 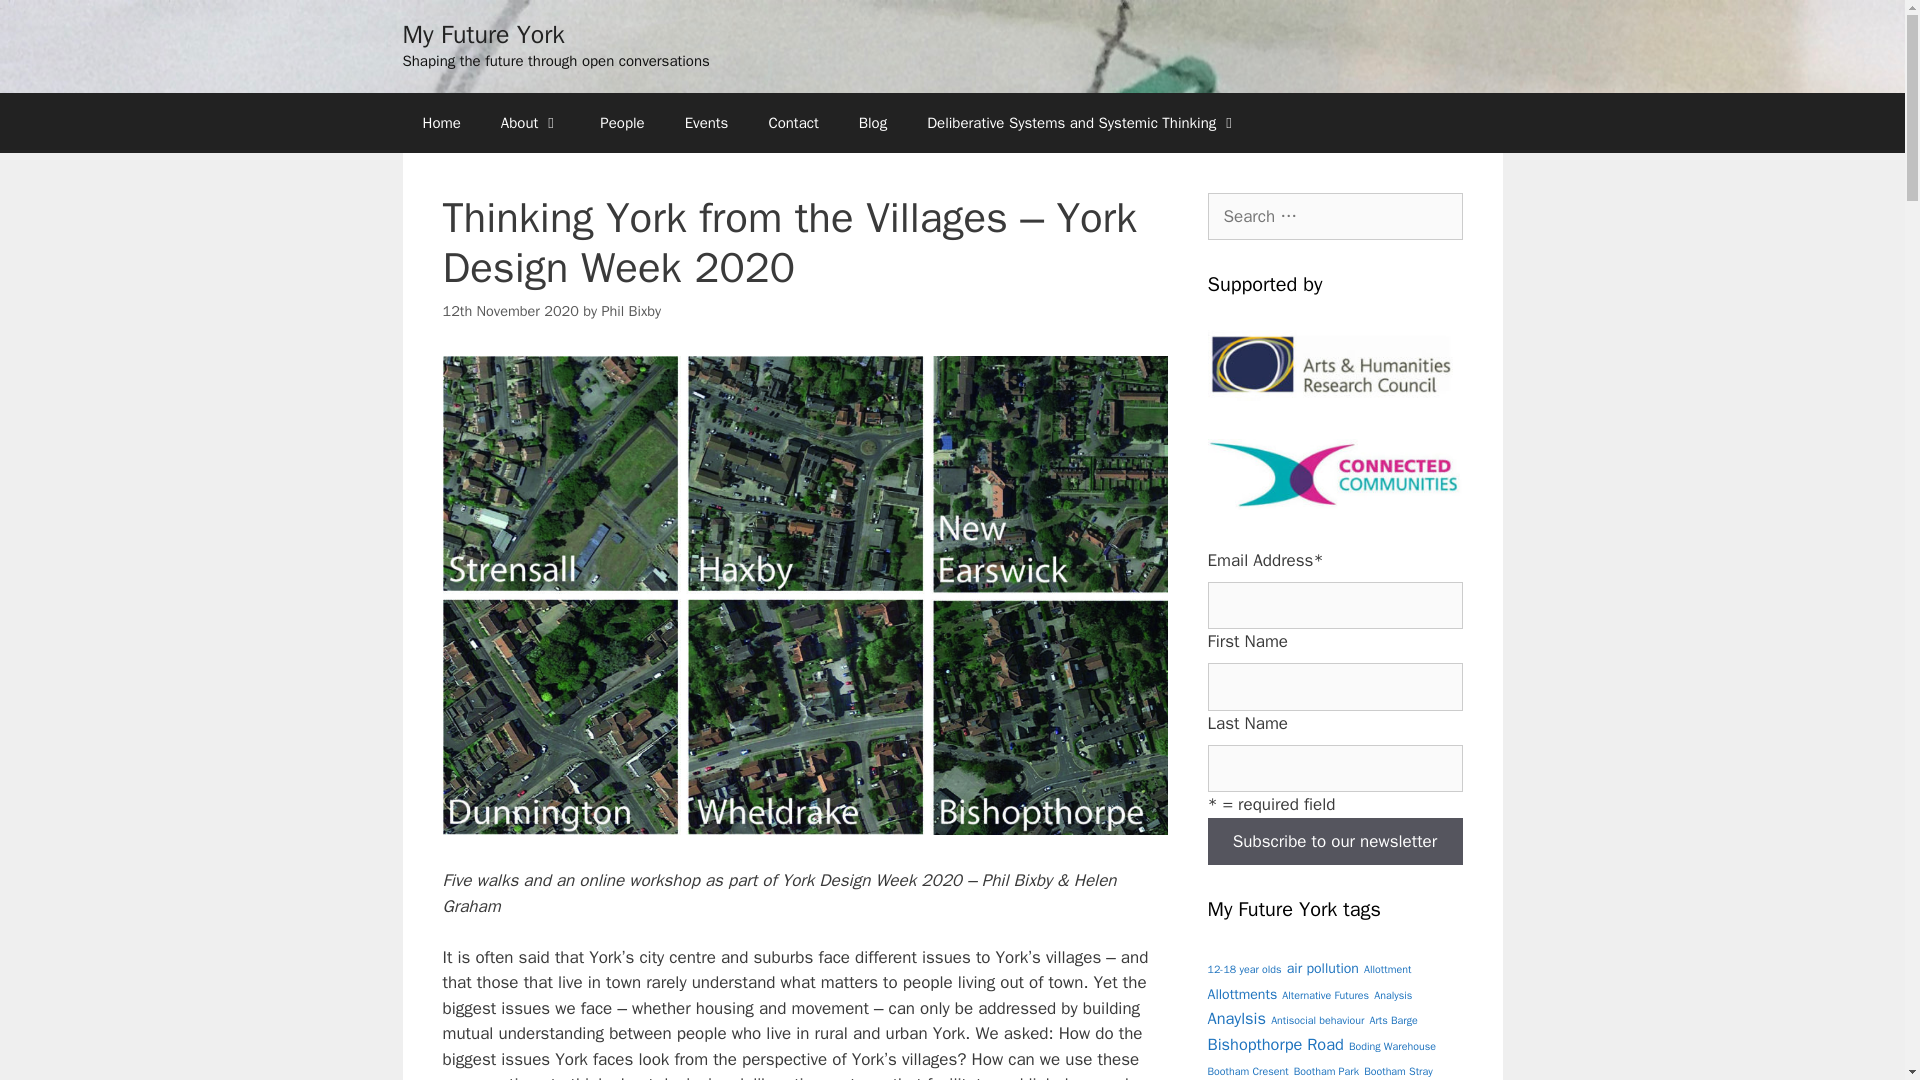 What do you see at coordinates (1392, 1046) in the screenshot?
I see `Boding Warehouse` at bounding box center [1392, 1046].